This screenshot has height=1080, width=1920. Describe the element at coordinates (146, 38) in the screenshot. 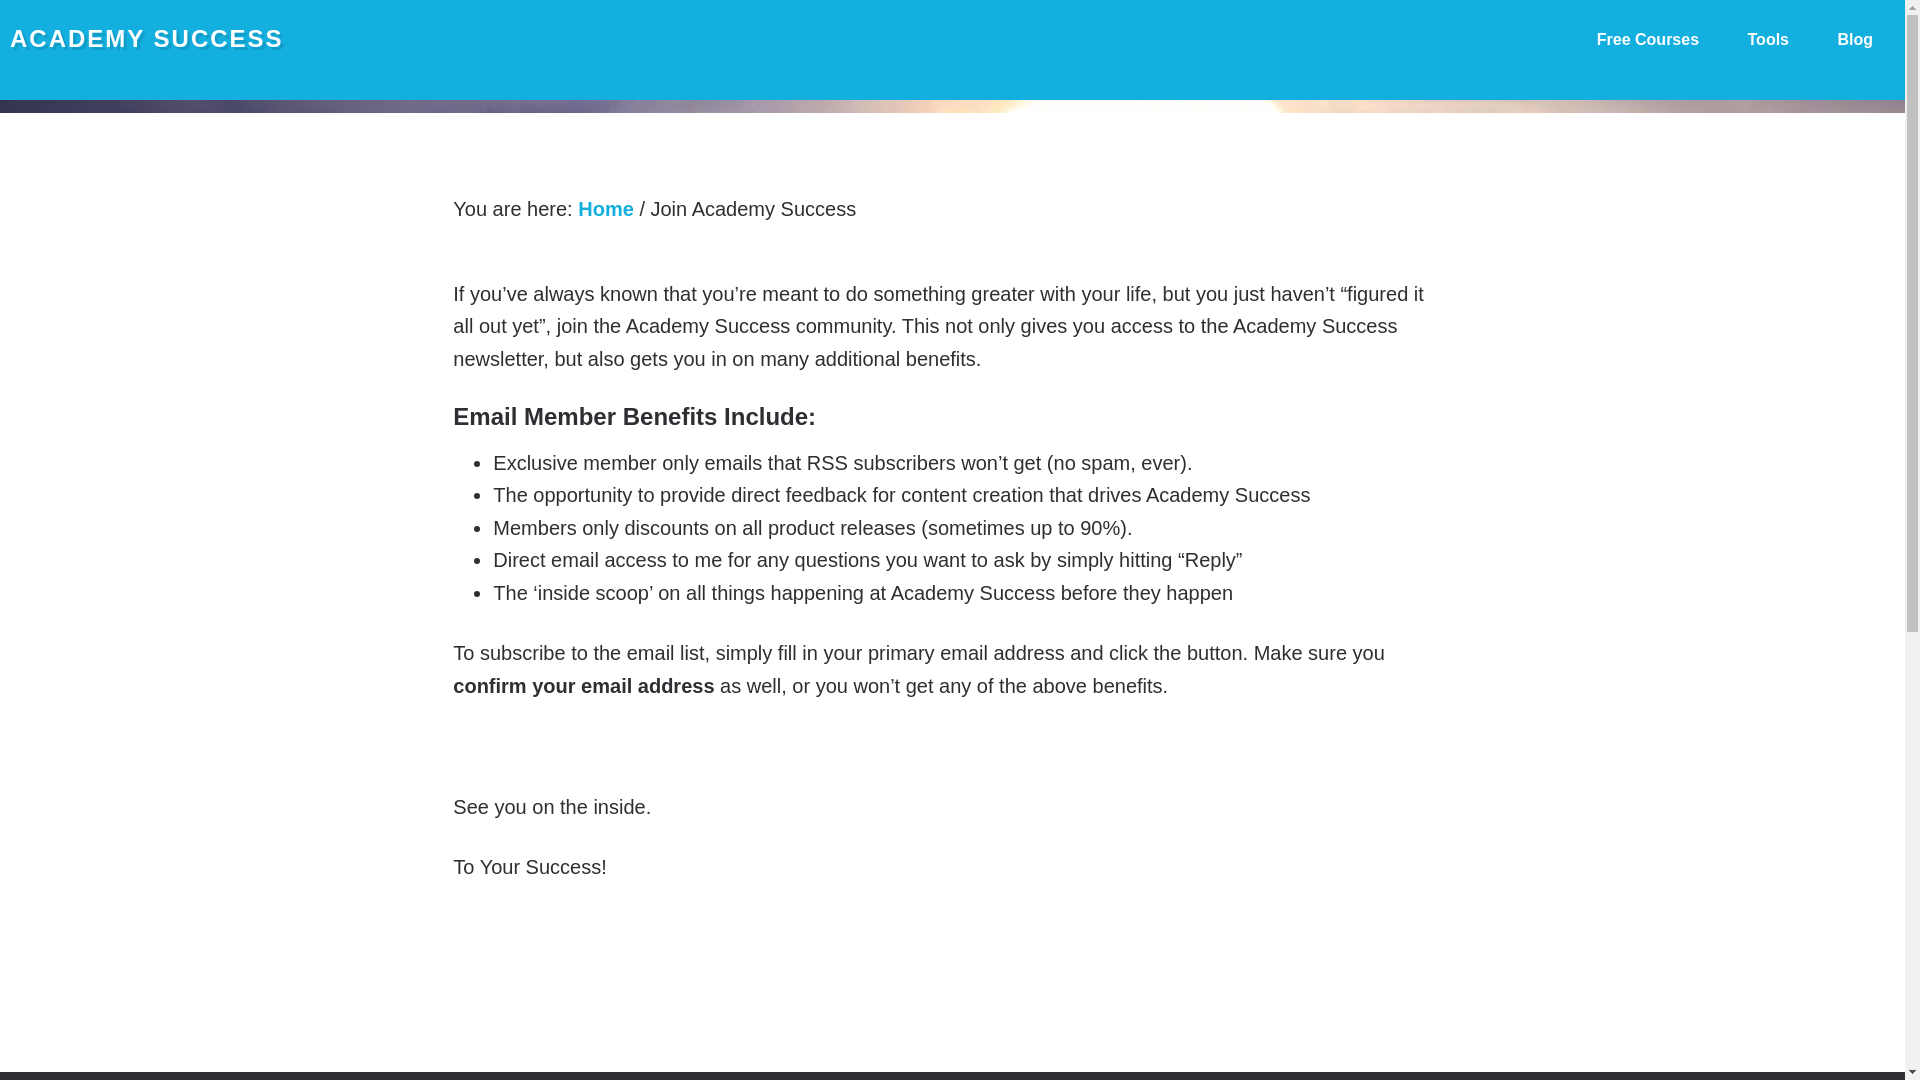

I see `ACADEMY SUCCESS` at that location.